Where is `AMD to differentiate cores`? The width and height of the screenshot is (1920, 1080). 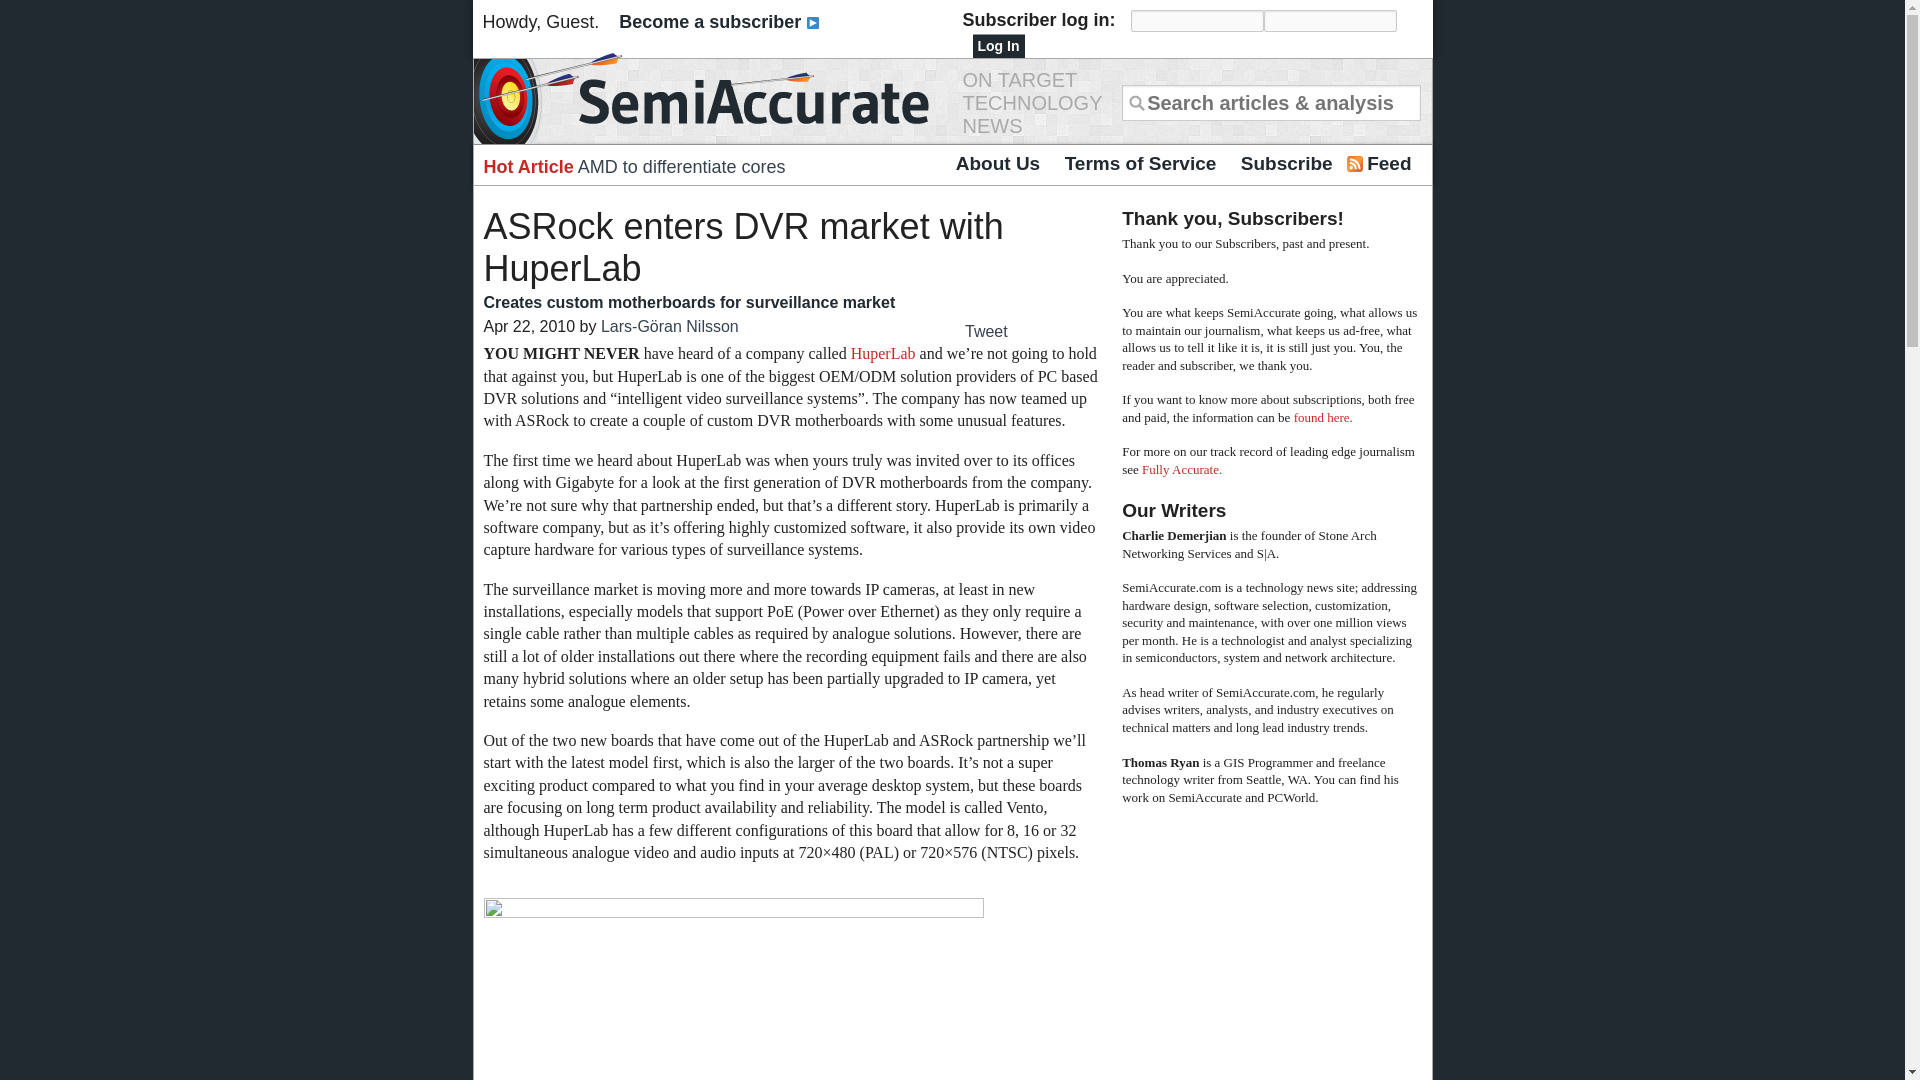
AMD to differentiate cores is located at coordinates (681, 166).